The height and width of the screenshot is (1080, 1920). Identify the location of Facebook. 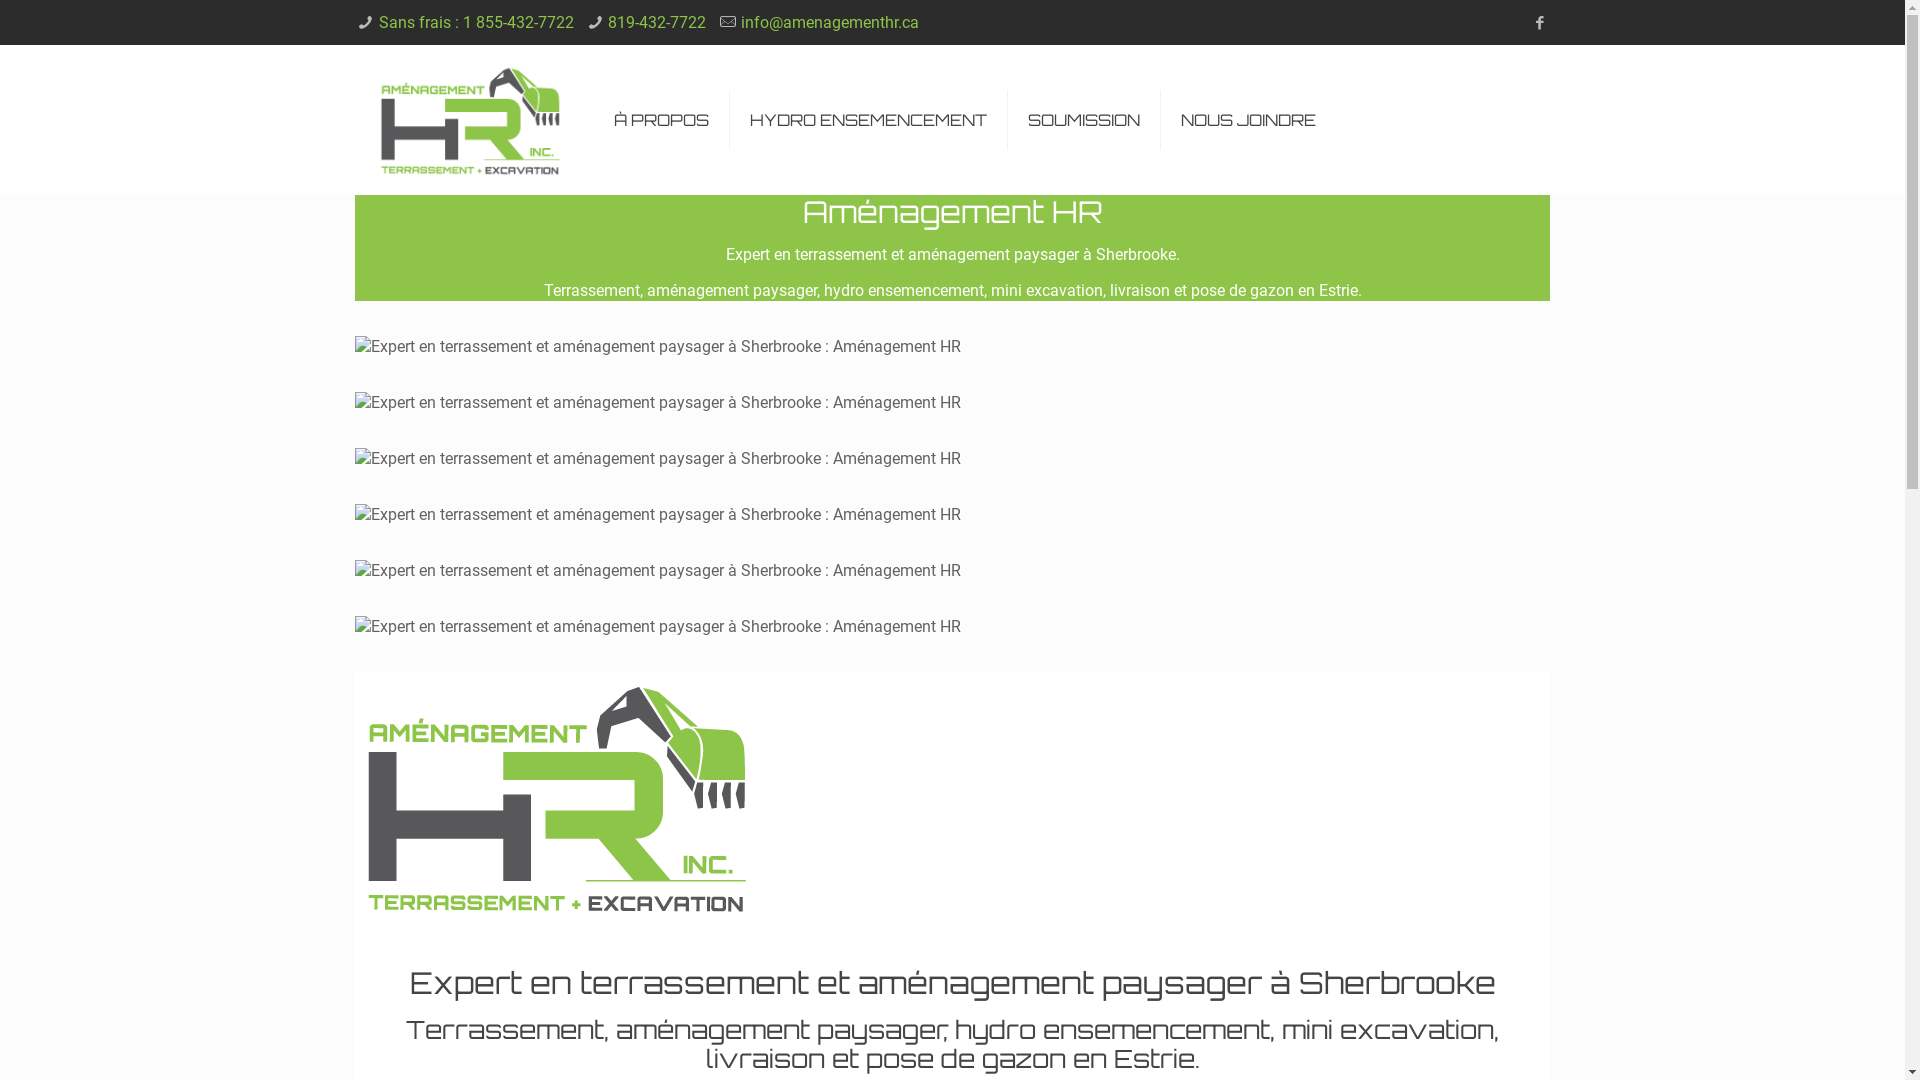
(1540, 23).